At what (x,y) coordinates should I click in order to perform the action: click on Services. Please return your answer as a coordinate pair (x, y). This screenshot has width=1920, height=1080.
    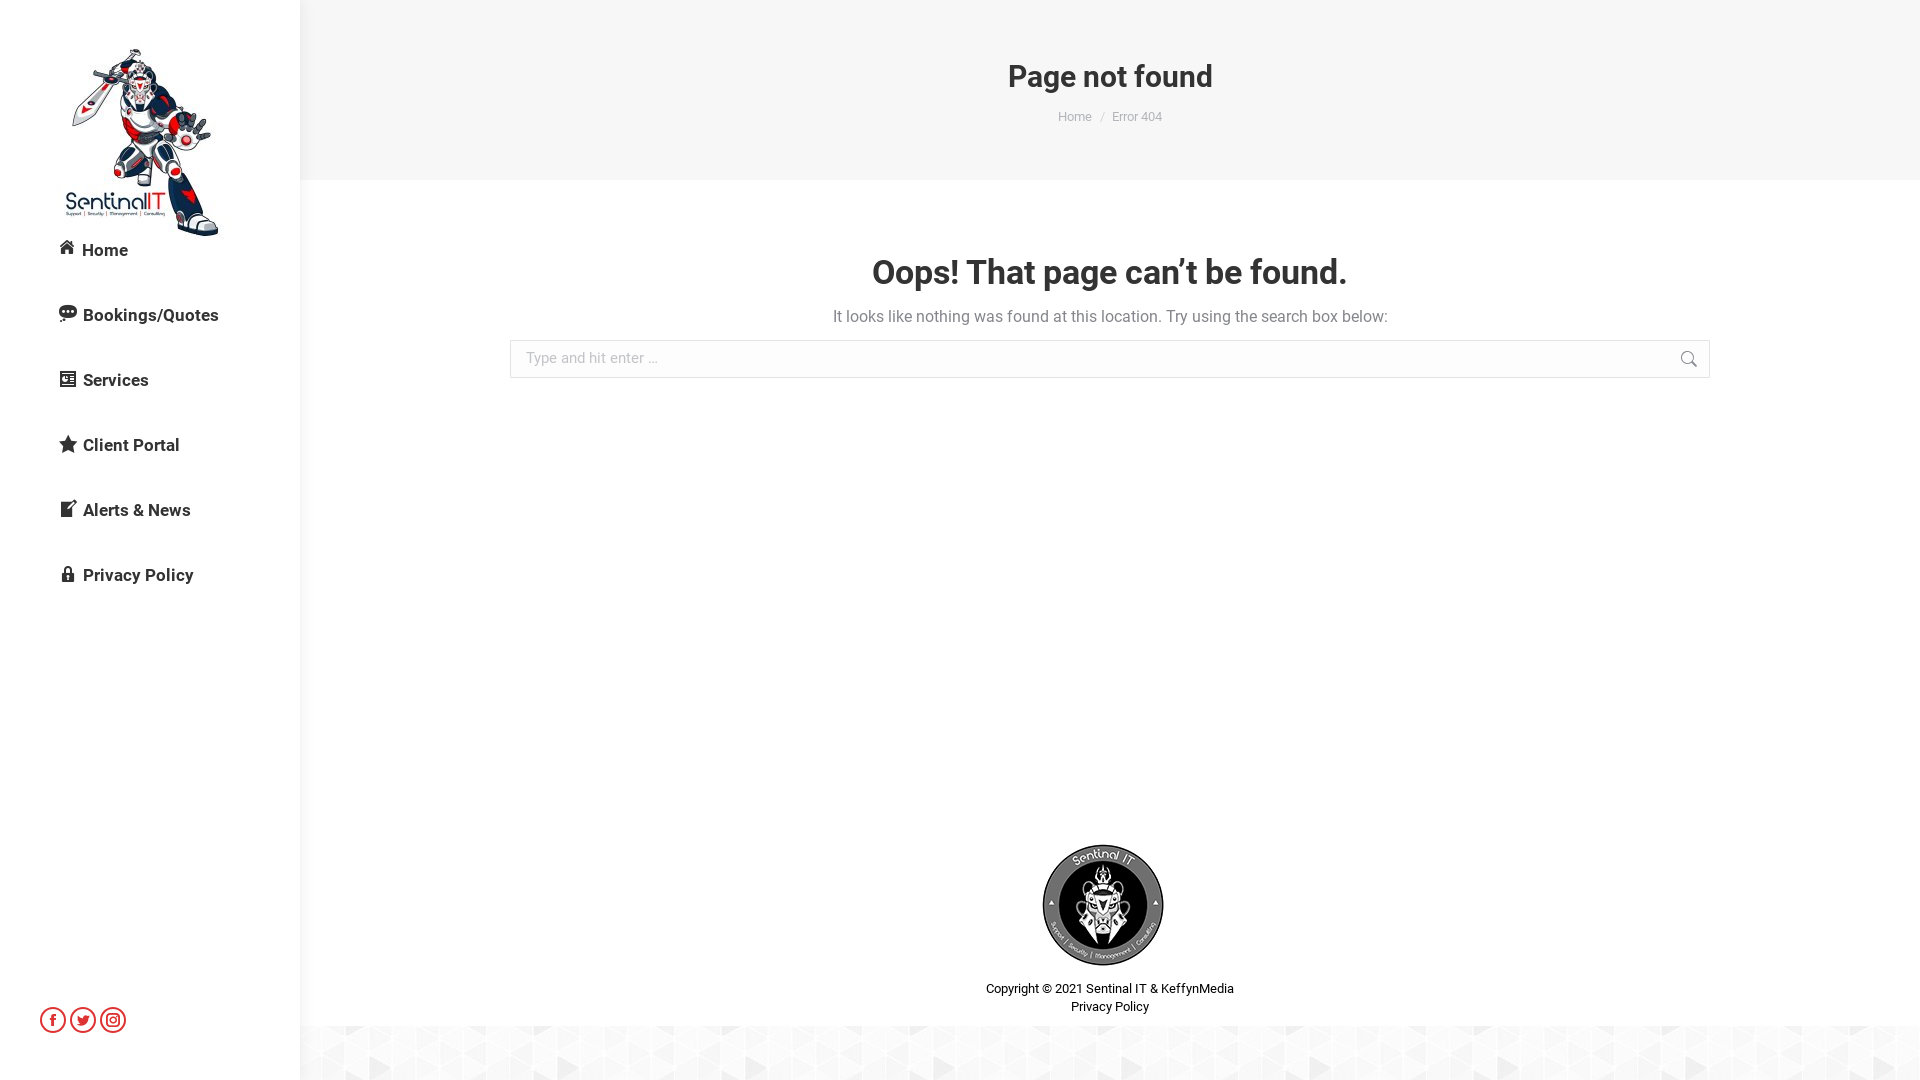
    Looking at the image, I should click on (104, 380).